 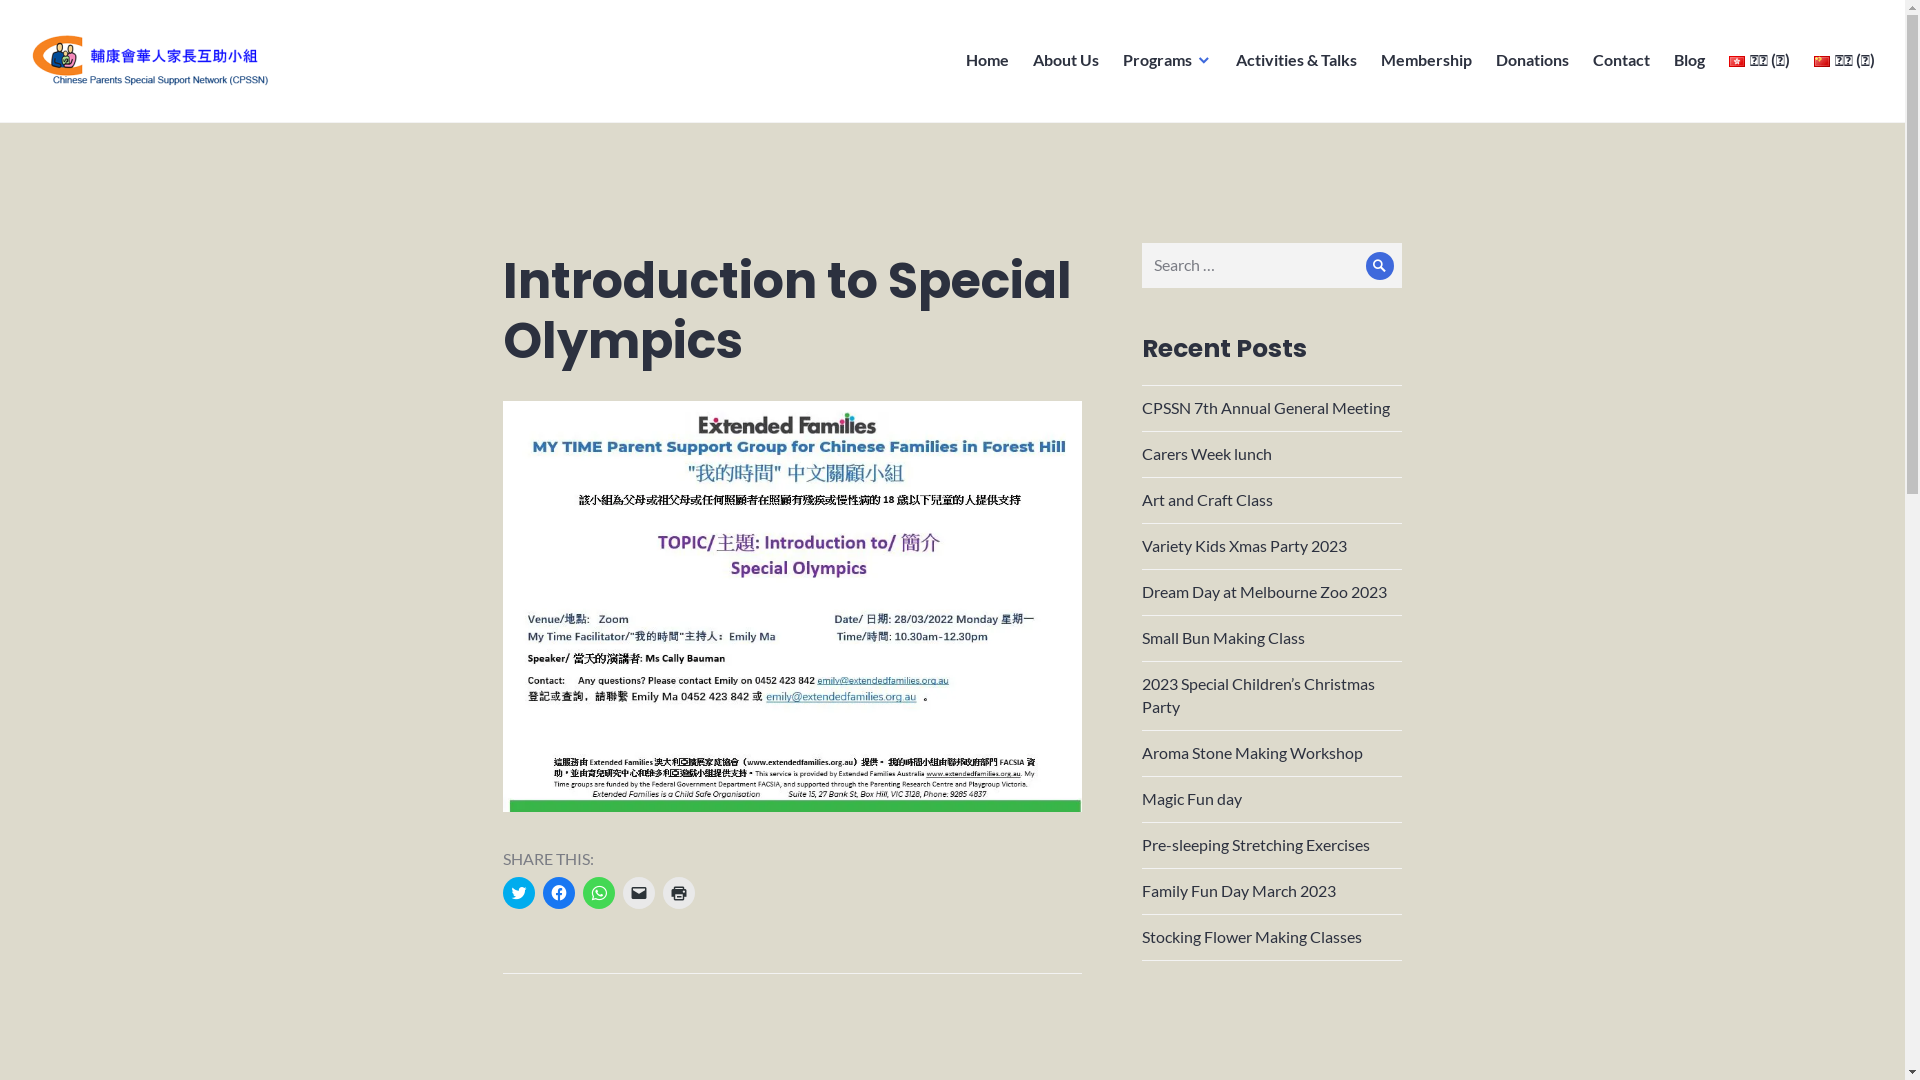 I want to click on Click to share on Facebook (Opens in new window), so click(x=558, y=893).